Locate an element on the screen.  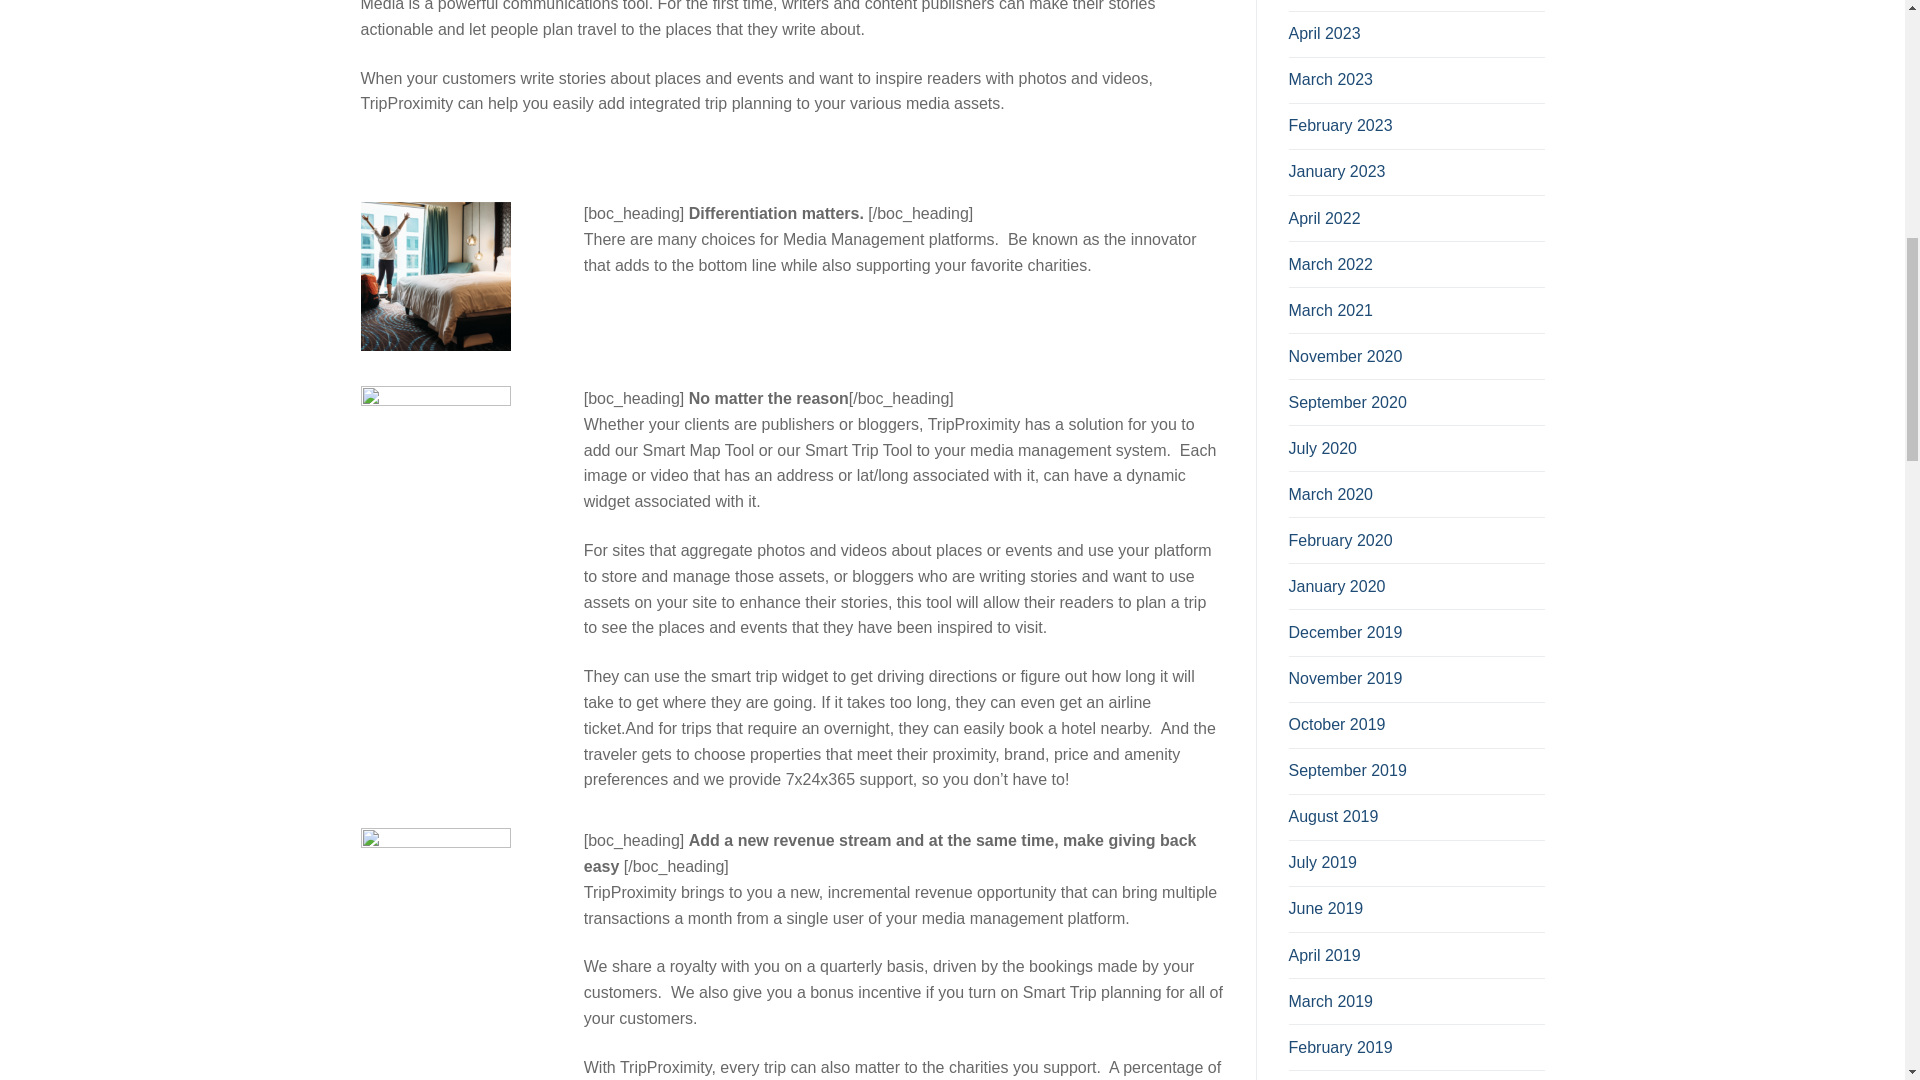
Screen Shot 2020-08-21 at 12.55.33 PM is located at coordinates (435, 903).